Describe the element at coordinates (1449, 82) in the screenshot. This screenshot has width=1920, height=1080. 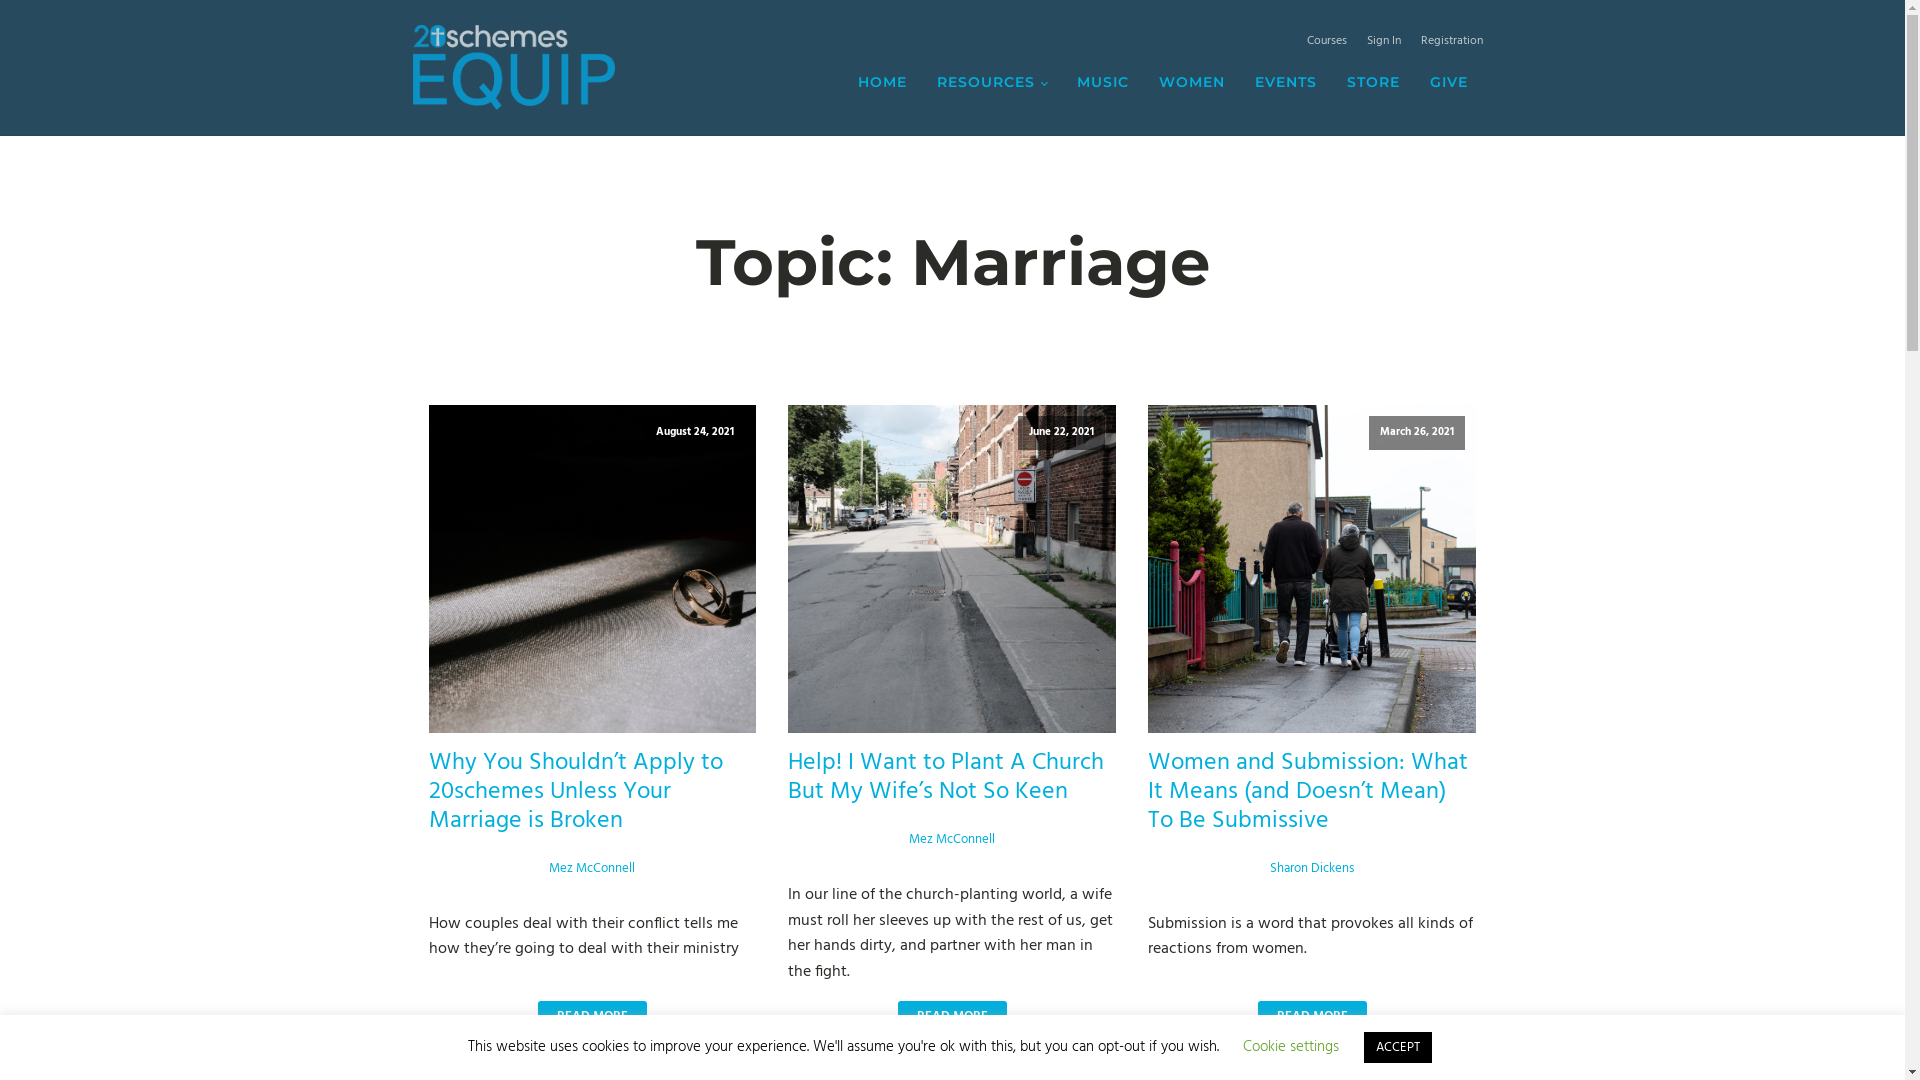
I see `GIVE` at that location.